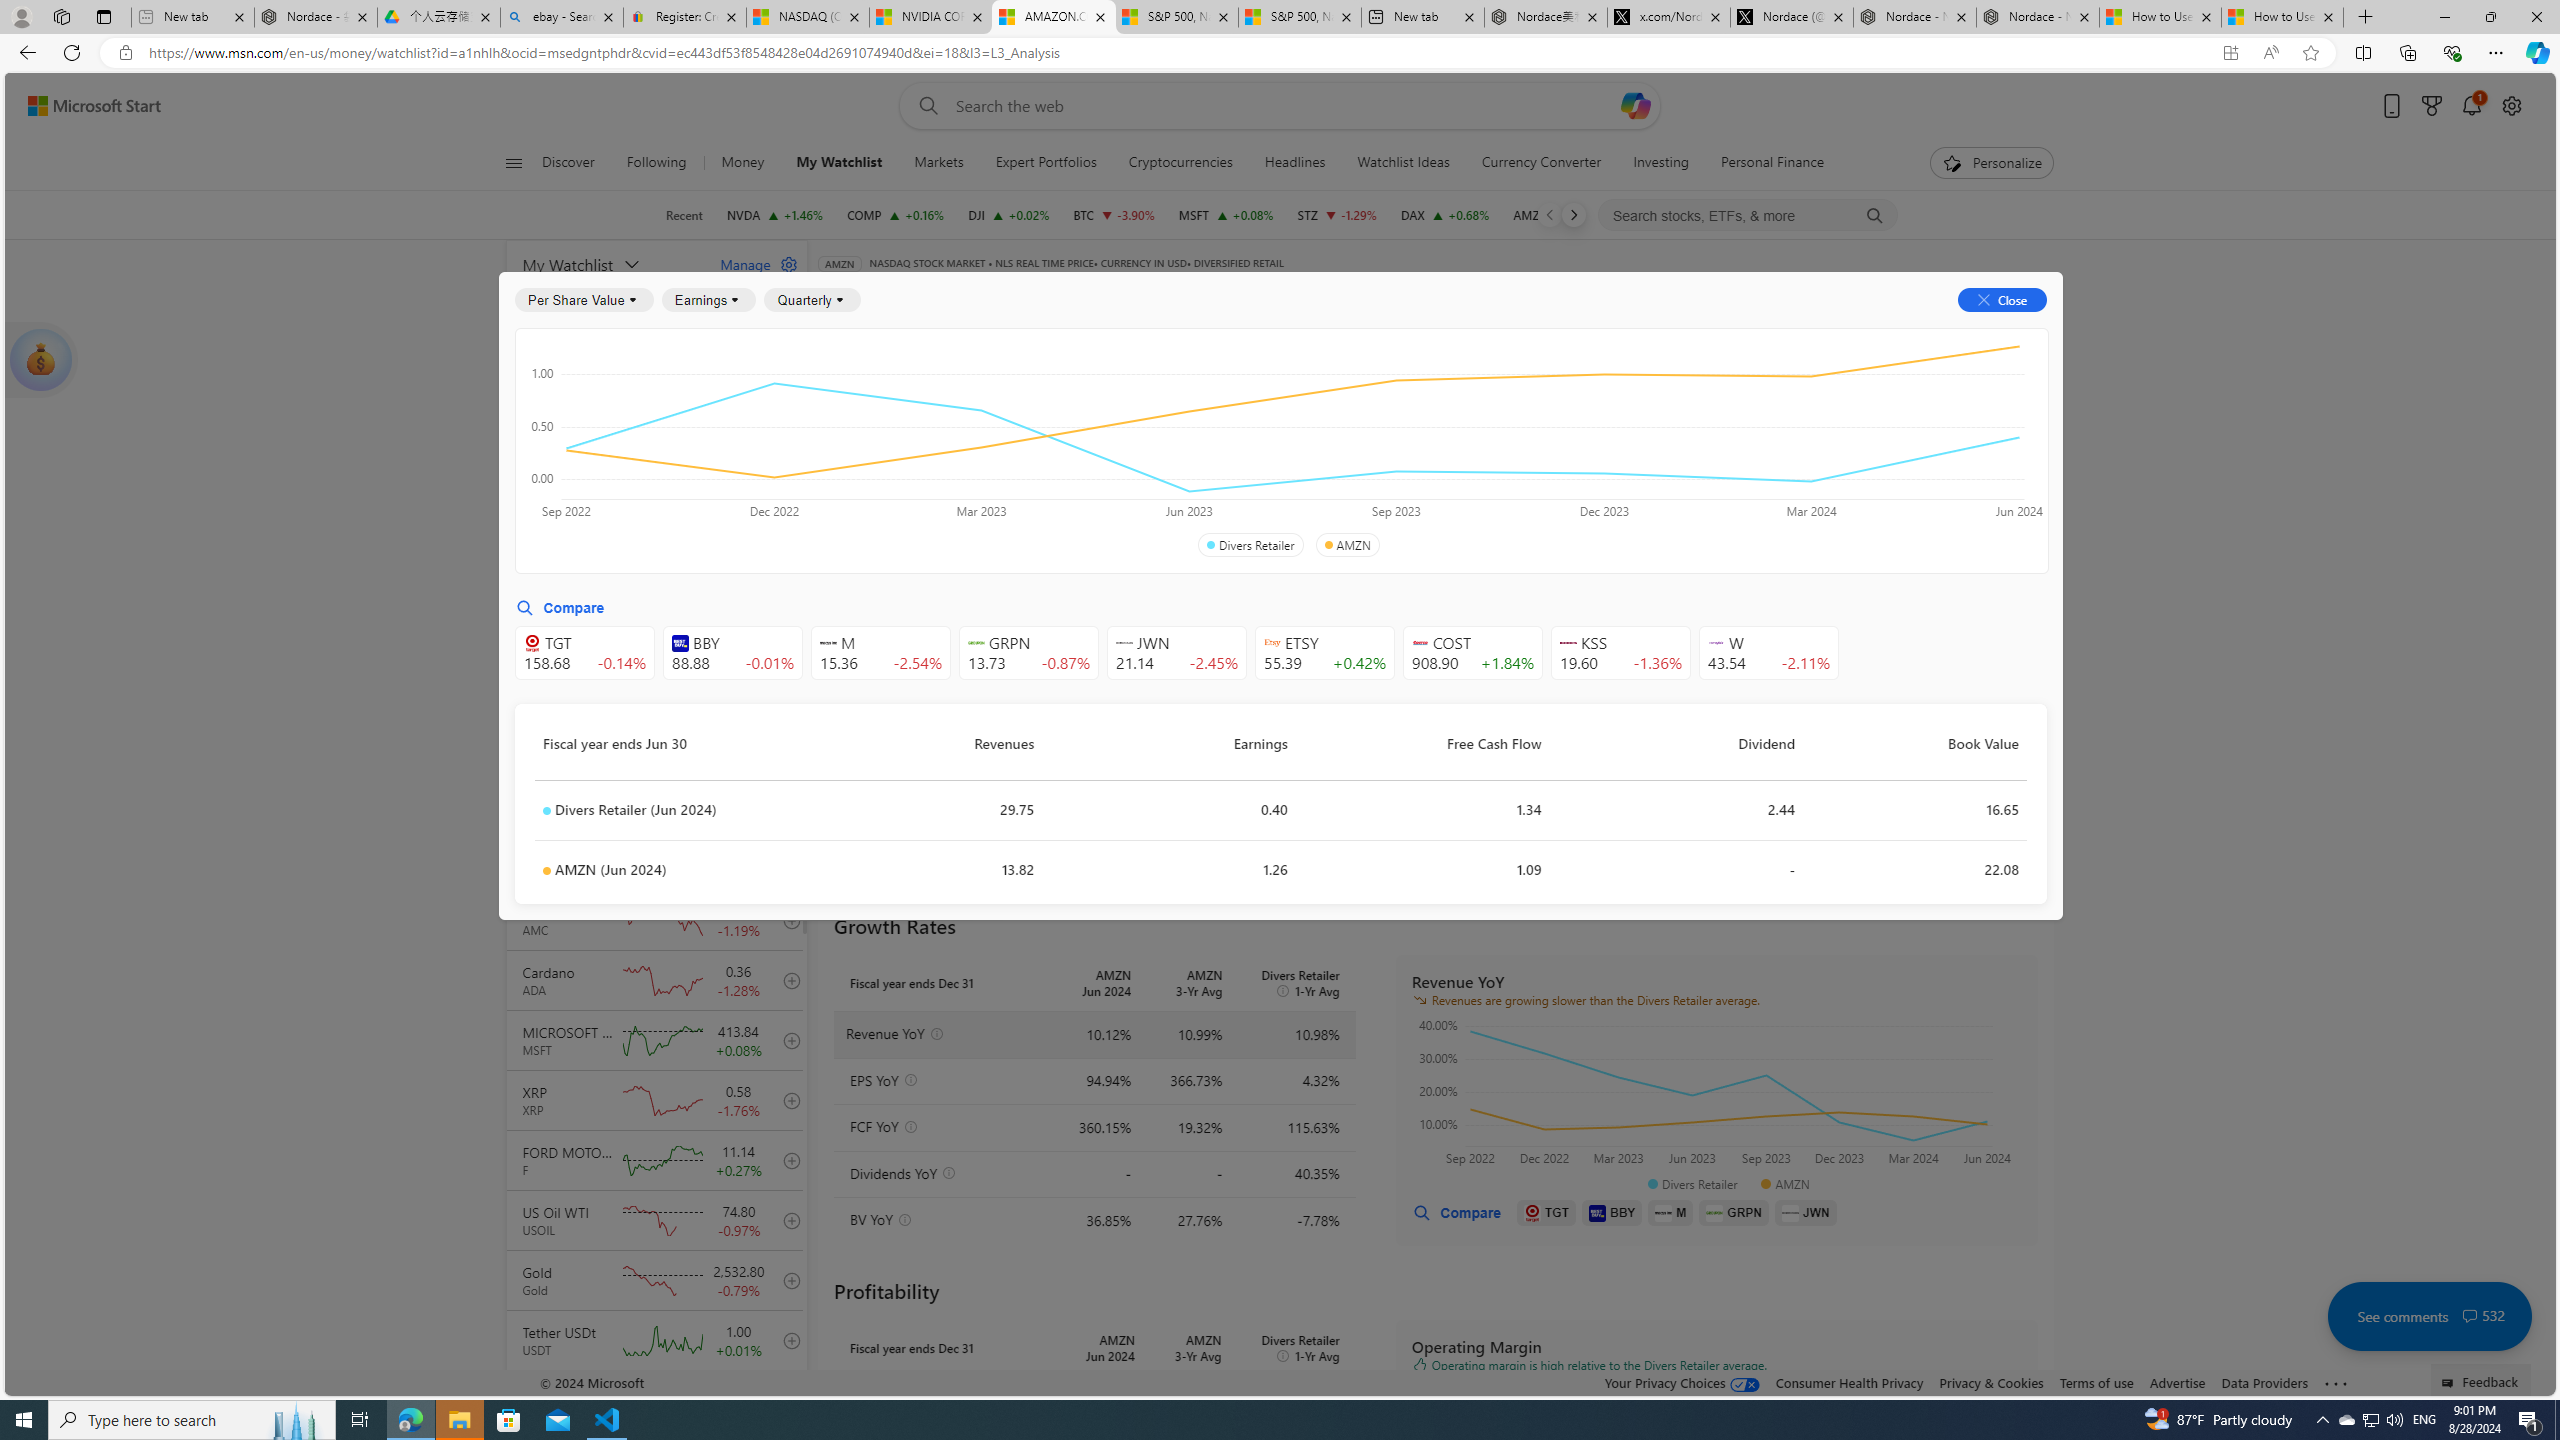 The image size is (2560, 1440). I want to click on Address and search bar, so click(1177, 53).